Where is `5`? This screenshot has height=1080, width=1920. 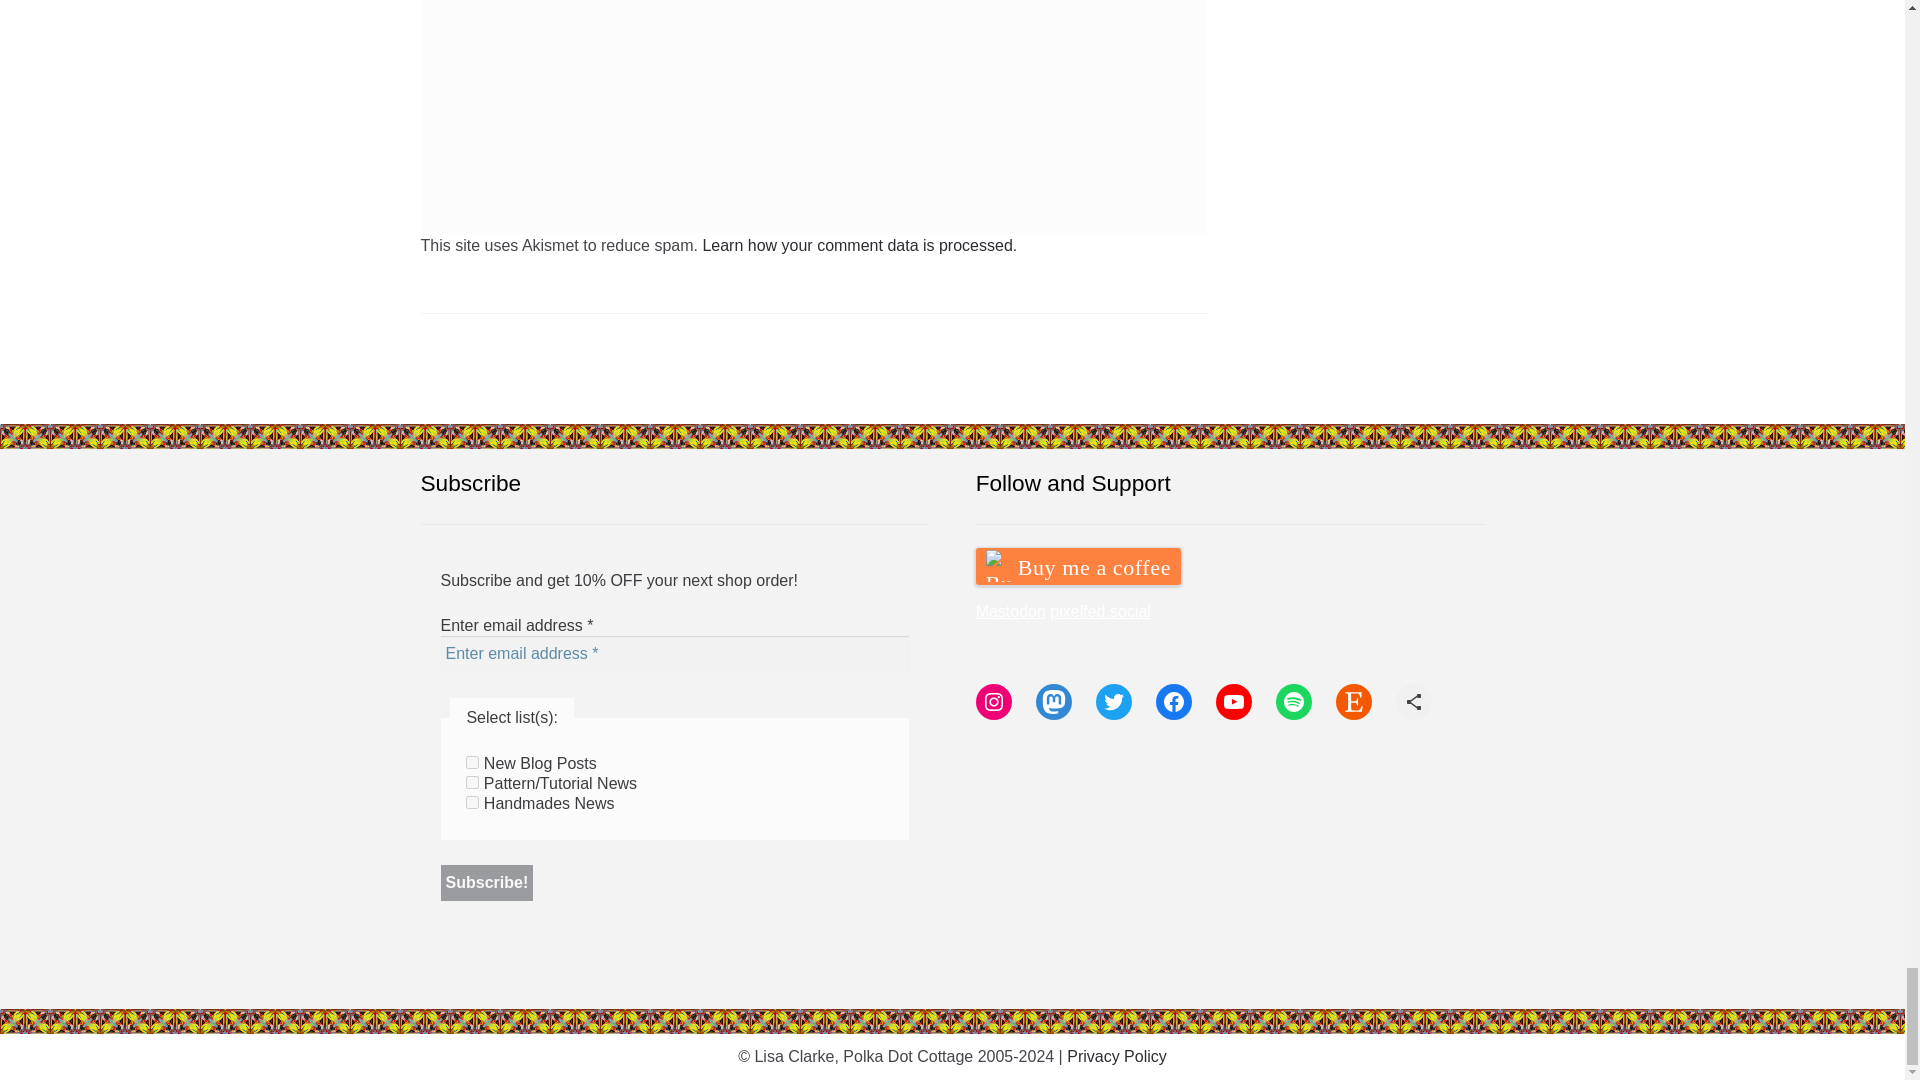
5 is located at coordinates (472, 762).